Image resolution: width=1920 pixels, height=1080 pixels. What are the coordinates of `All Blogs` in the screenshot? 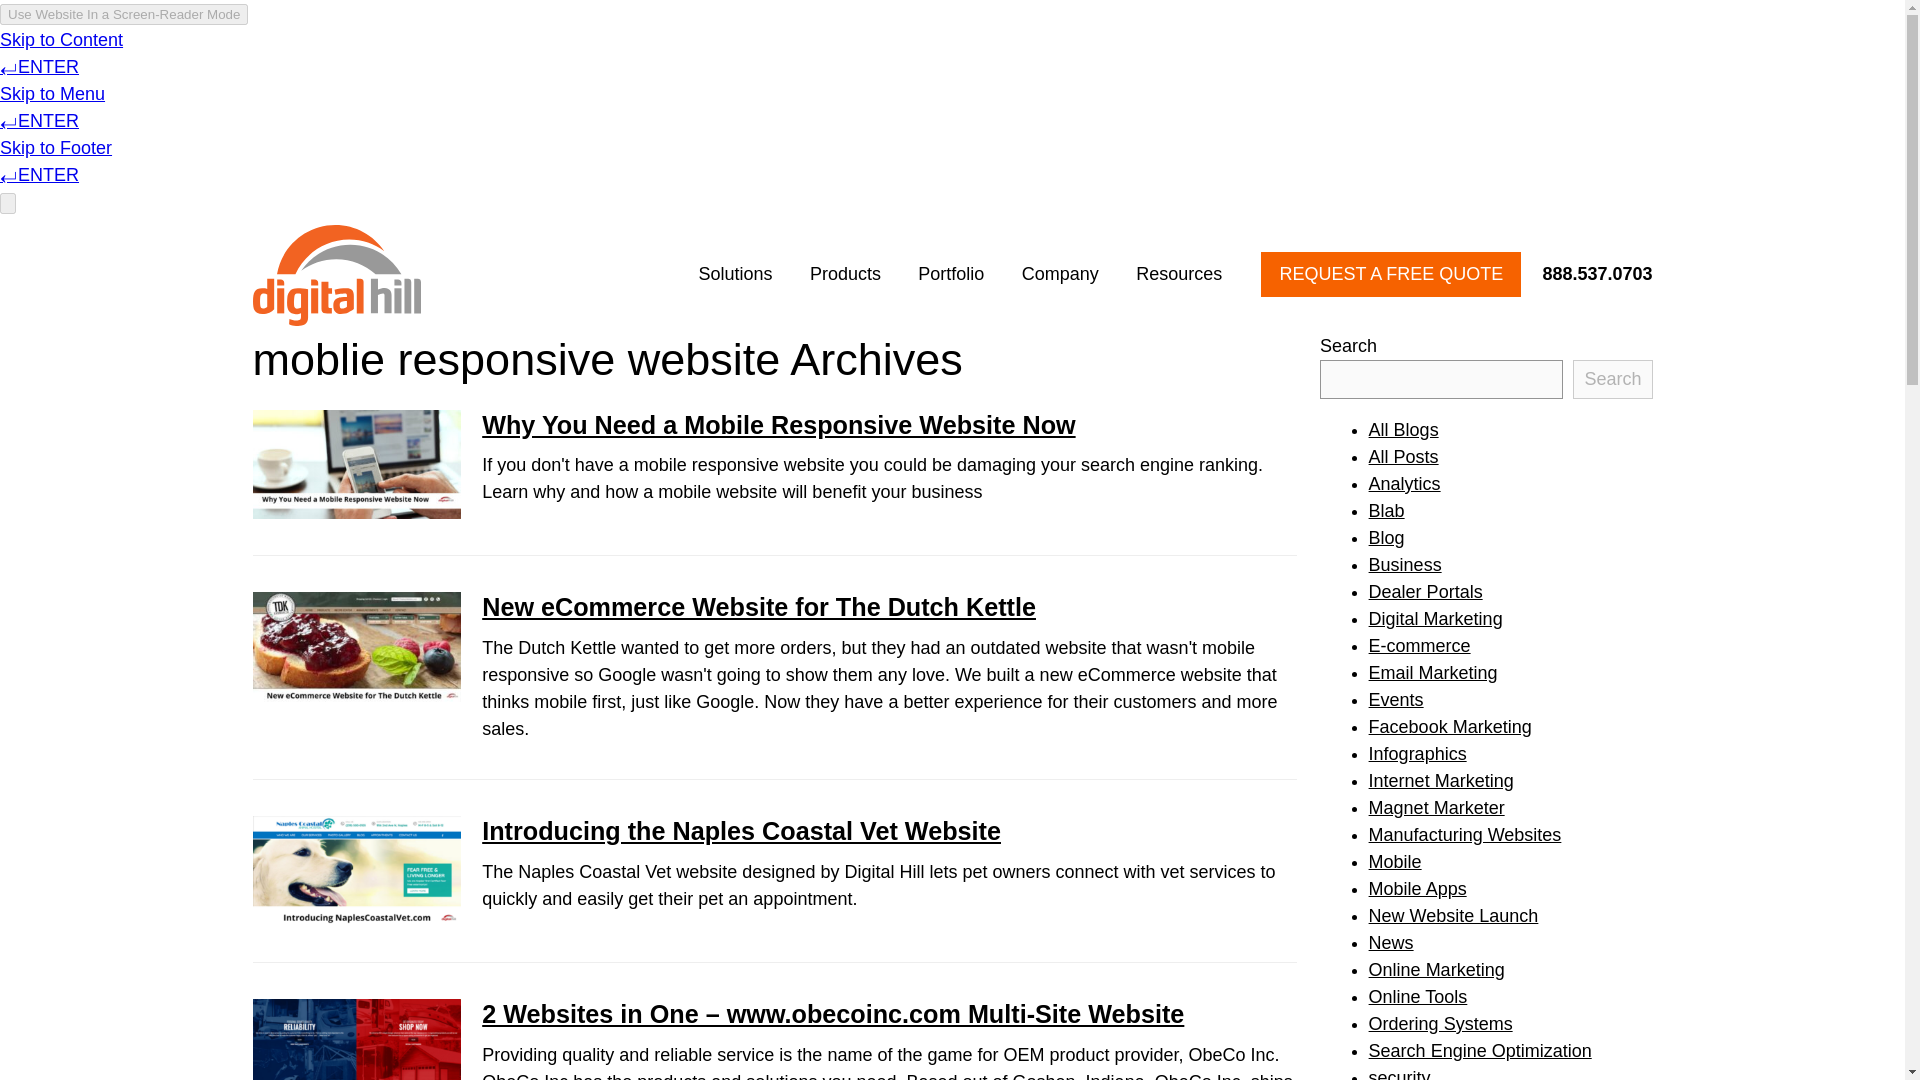 It's located at (1403, 430).